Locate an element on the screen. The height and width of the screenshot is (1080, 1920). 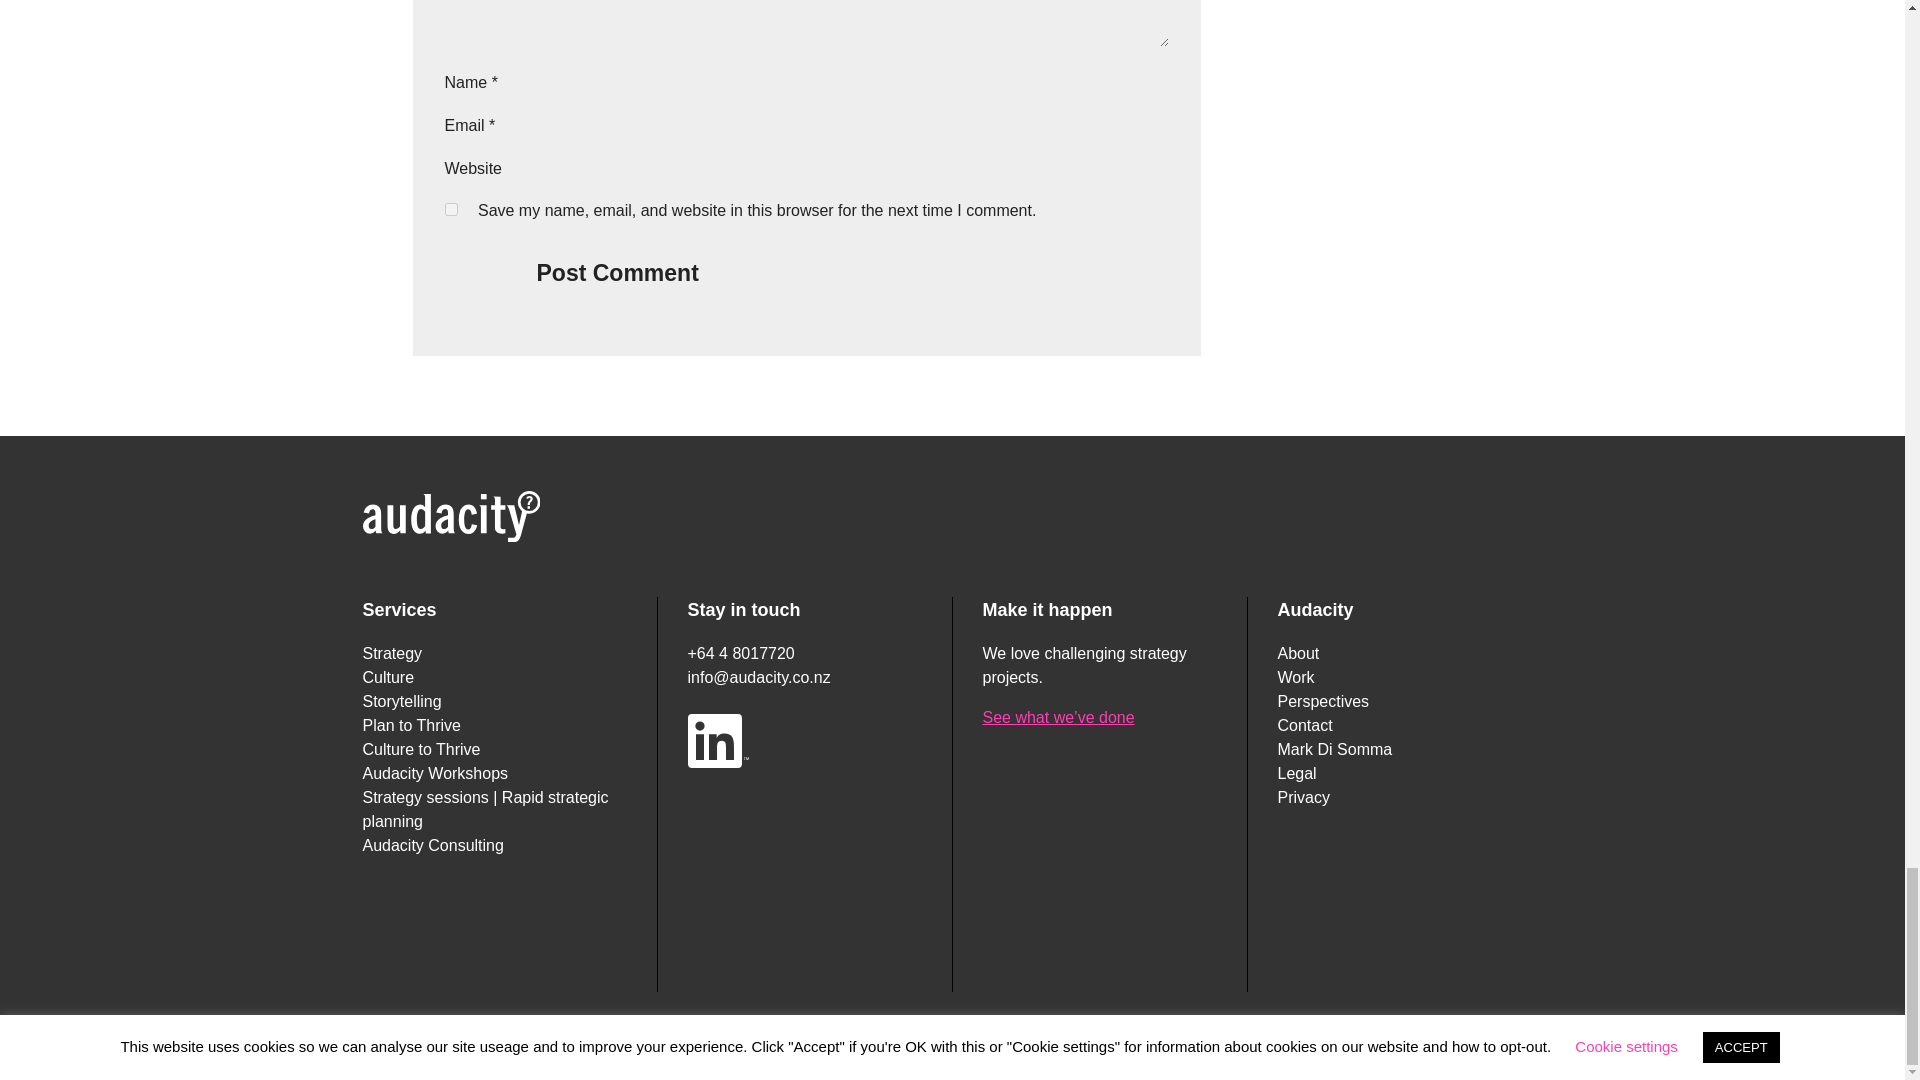
yes is located at coordinates (450, 210).